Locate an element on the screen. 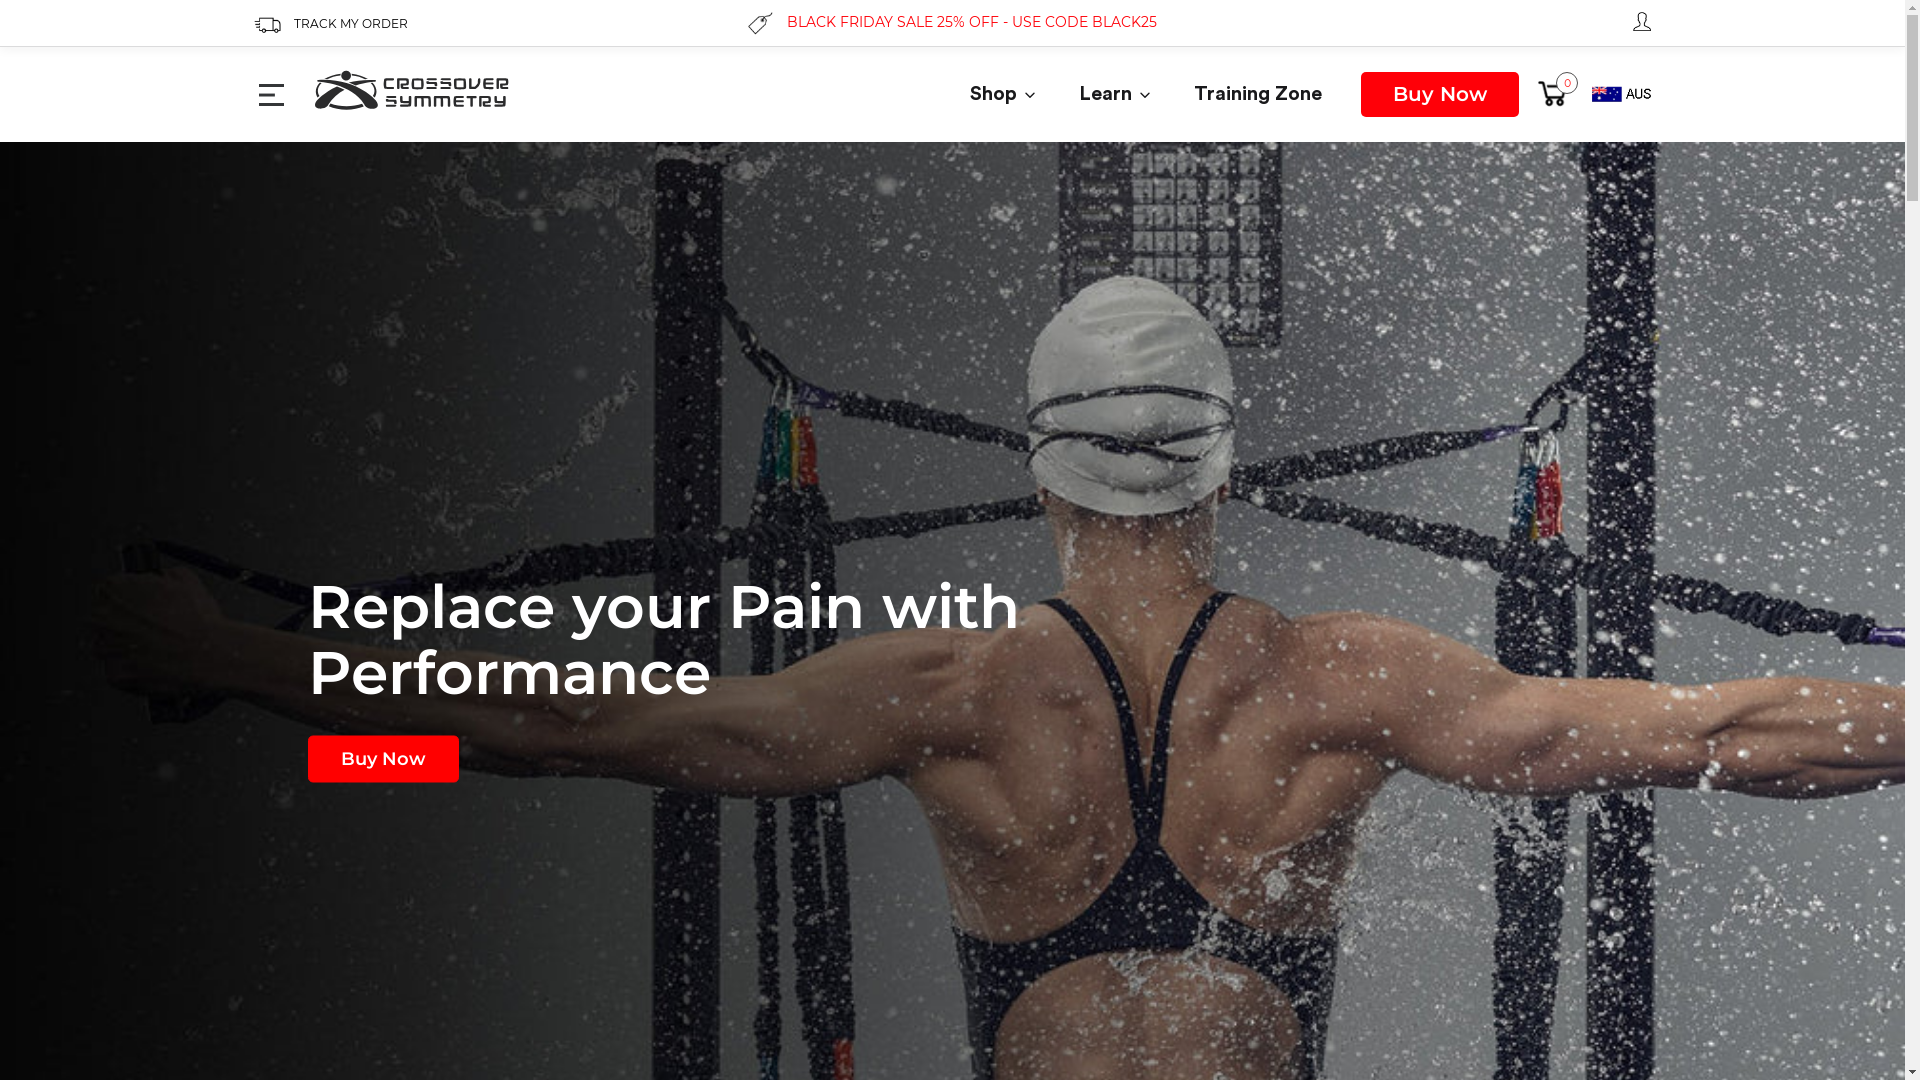 This screenshot has height=1080, width=1920. Shop is located at coordinates (1002, 94).